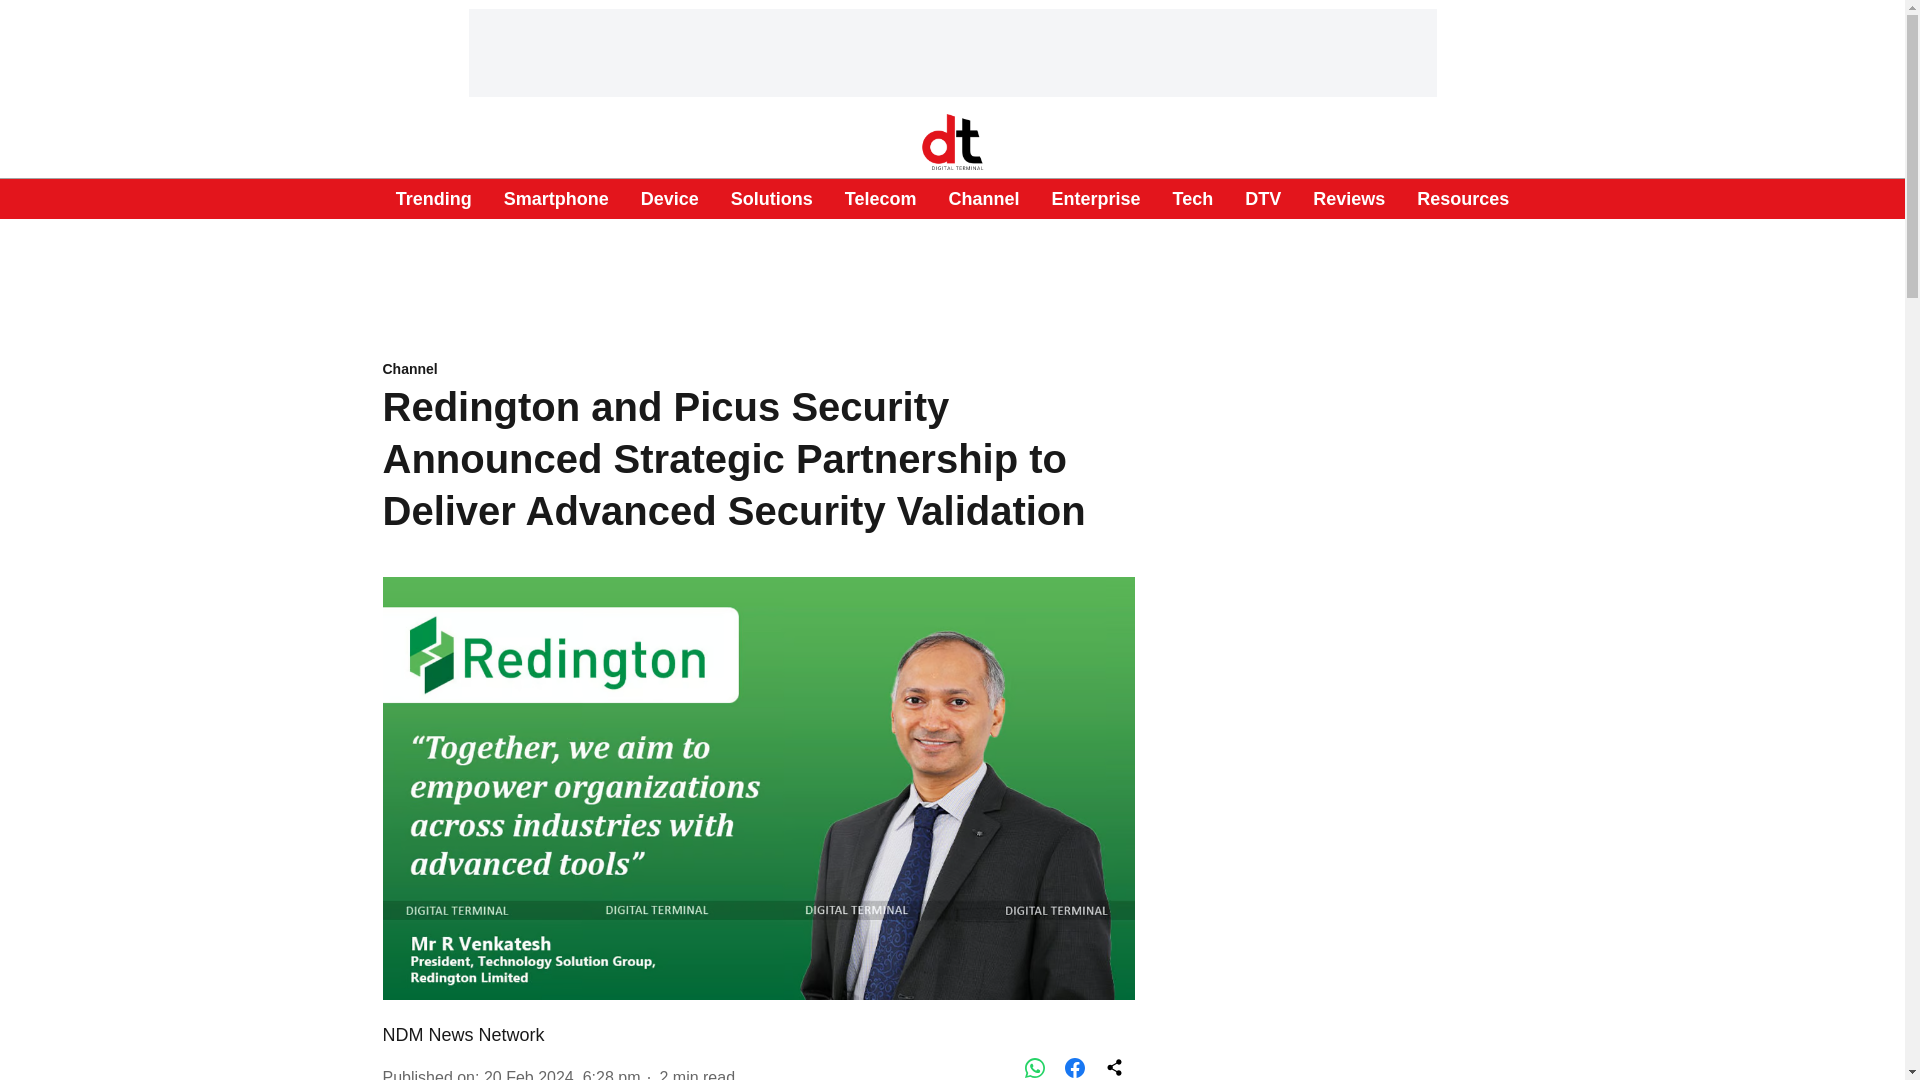  I want to click on Device, so click(670, 198).